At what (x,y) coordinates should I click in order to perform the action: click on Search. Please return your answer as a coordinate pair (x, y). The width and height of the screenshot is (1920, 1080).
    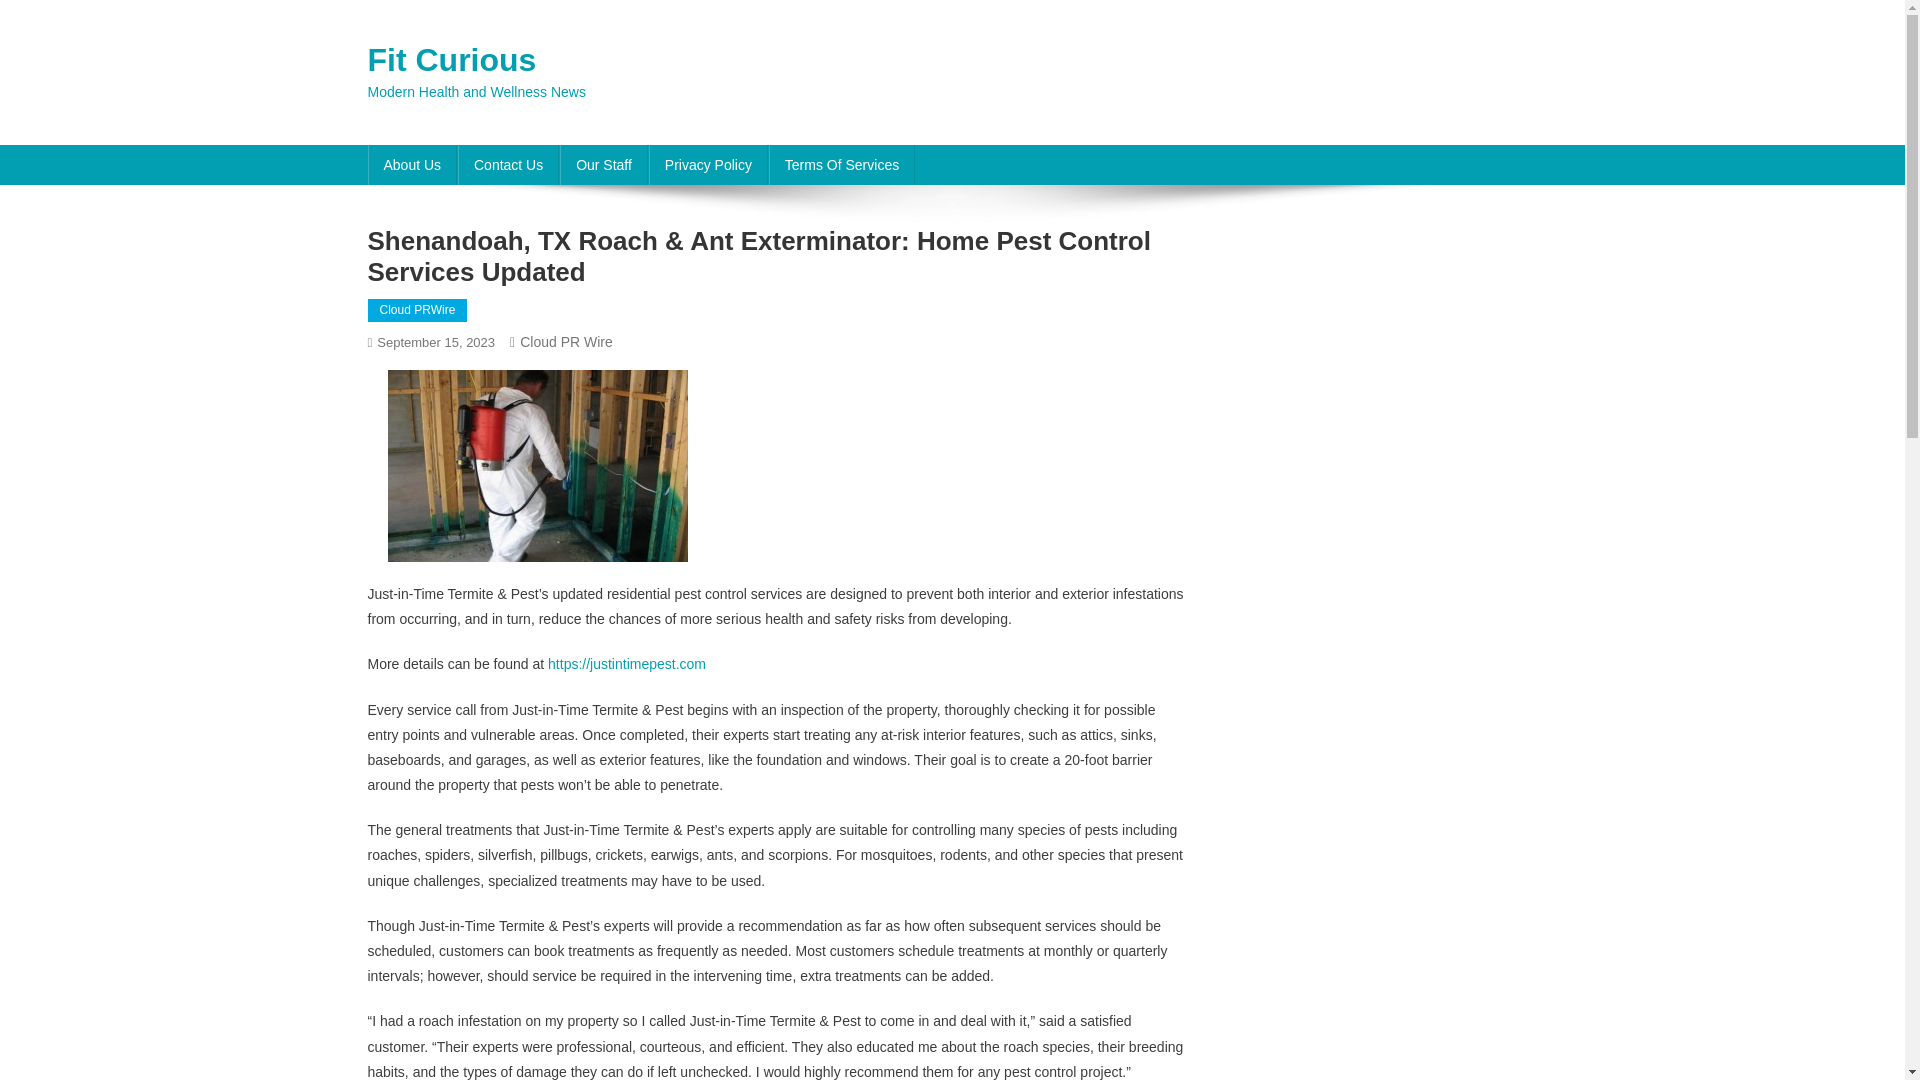
    Looking at the image, I should click on (1495, 180).